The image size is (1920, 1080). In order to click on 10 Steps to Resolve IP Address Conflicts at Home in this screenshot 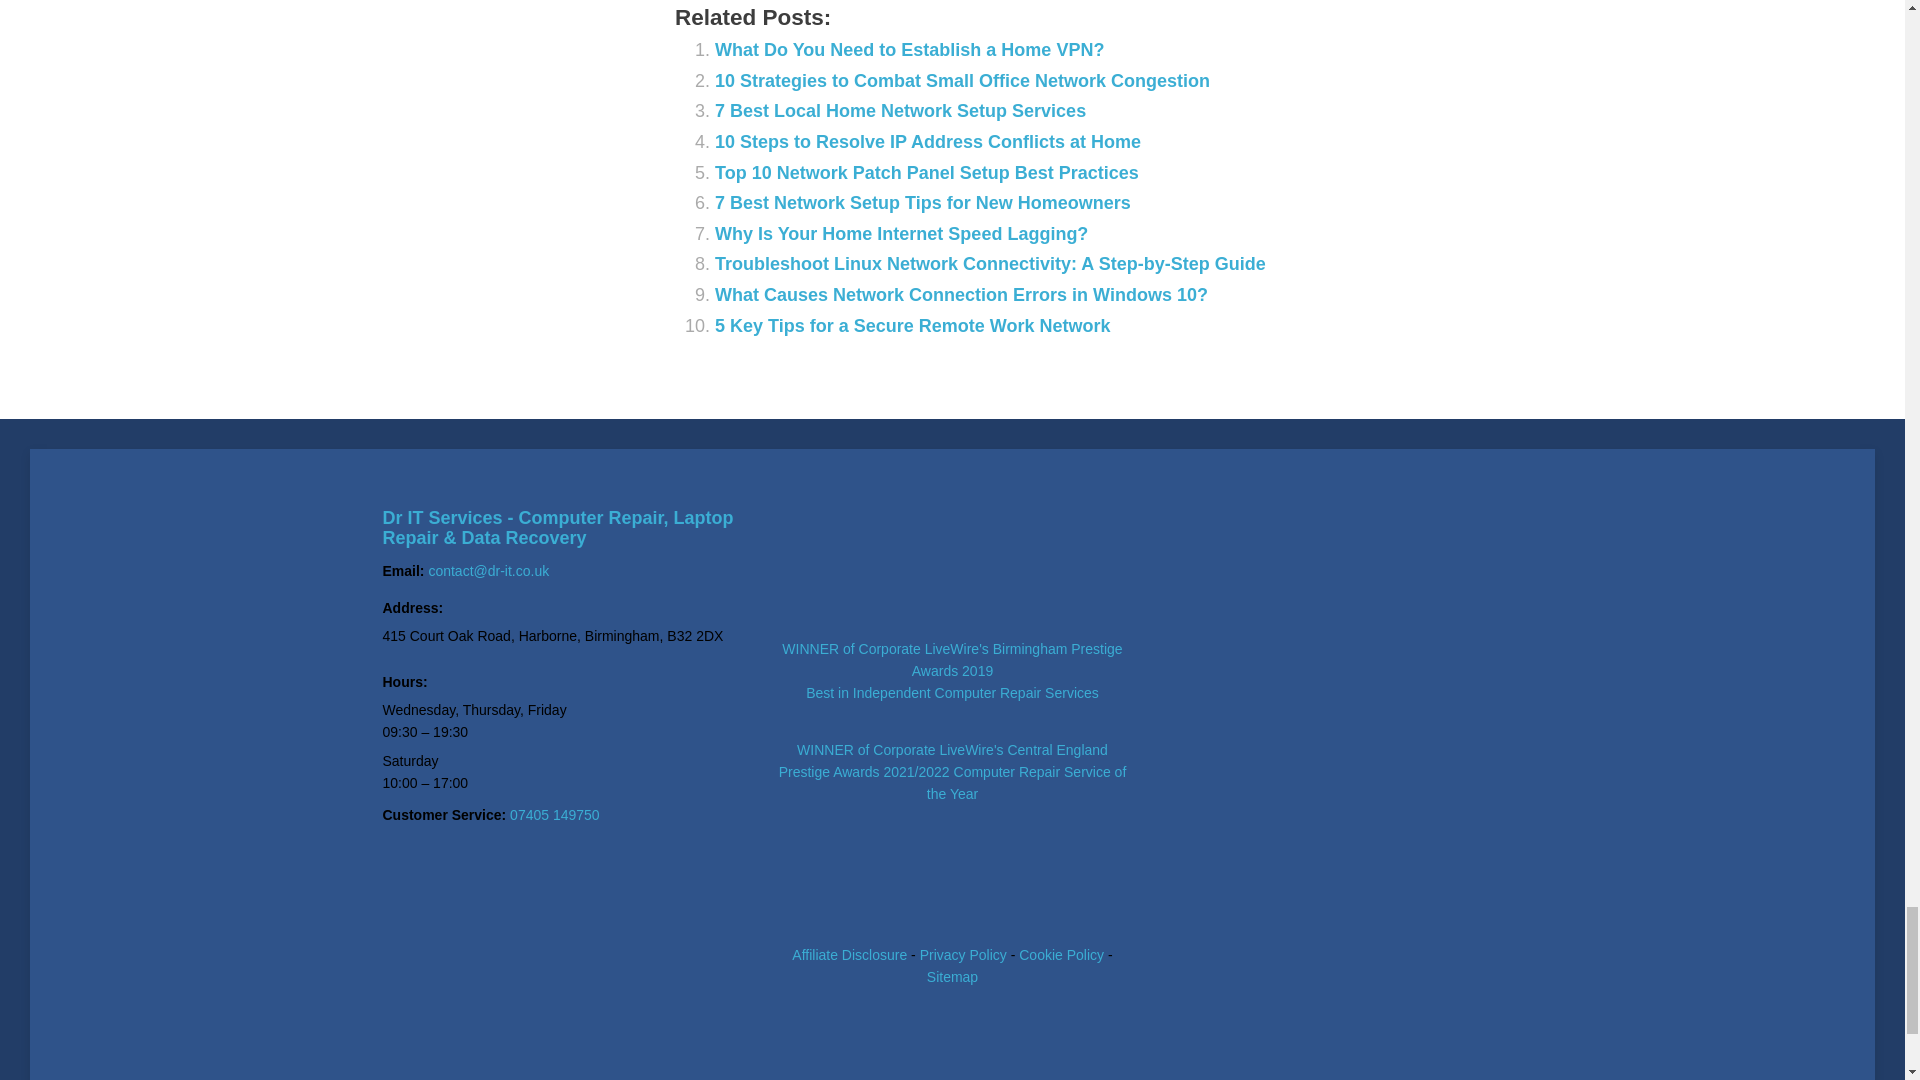, I will do `click(927, 142)`.